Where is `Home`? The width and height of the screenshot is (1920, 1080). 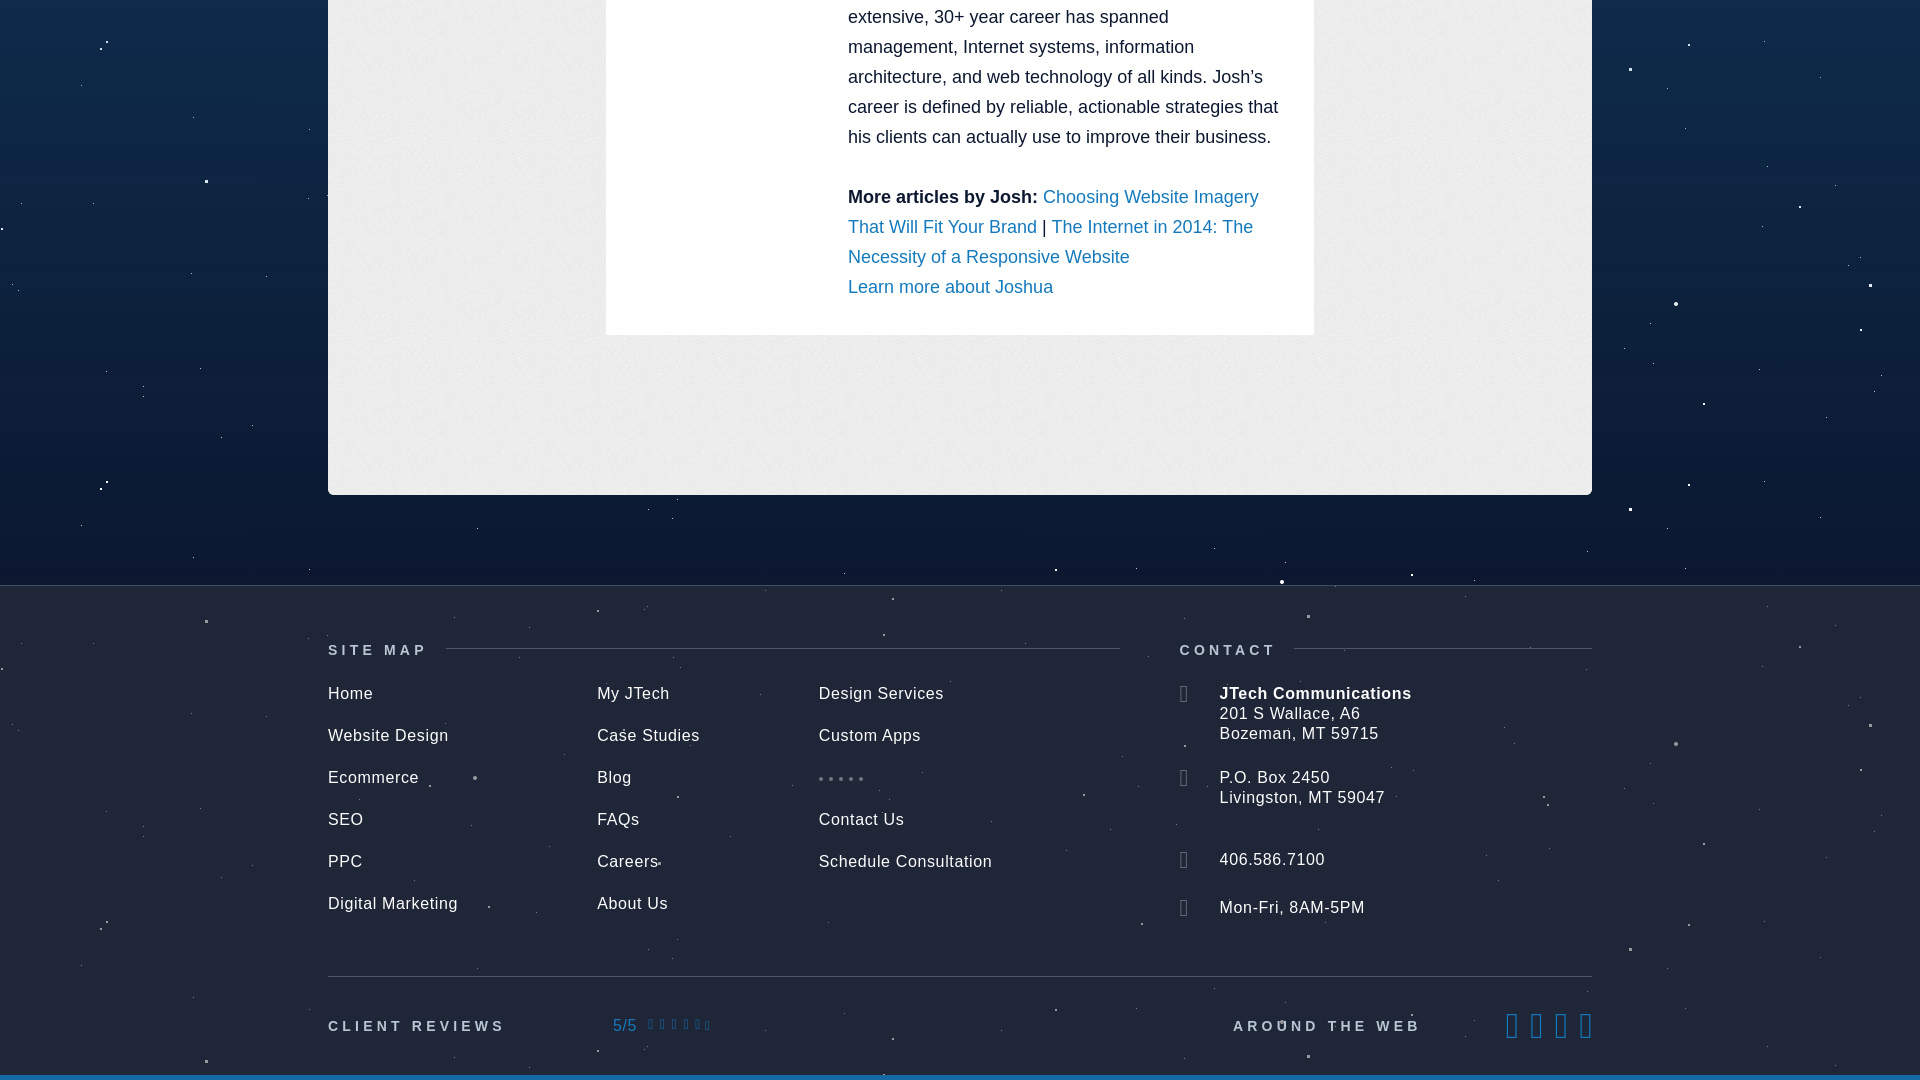 Home is located at coordinates (350, 694).